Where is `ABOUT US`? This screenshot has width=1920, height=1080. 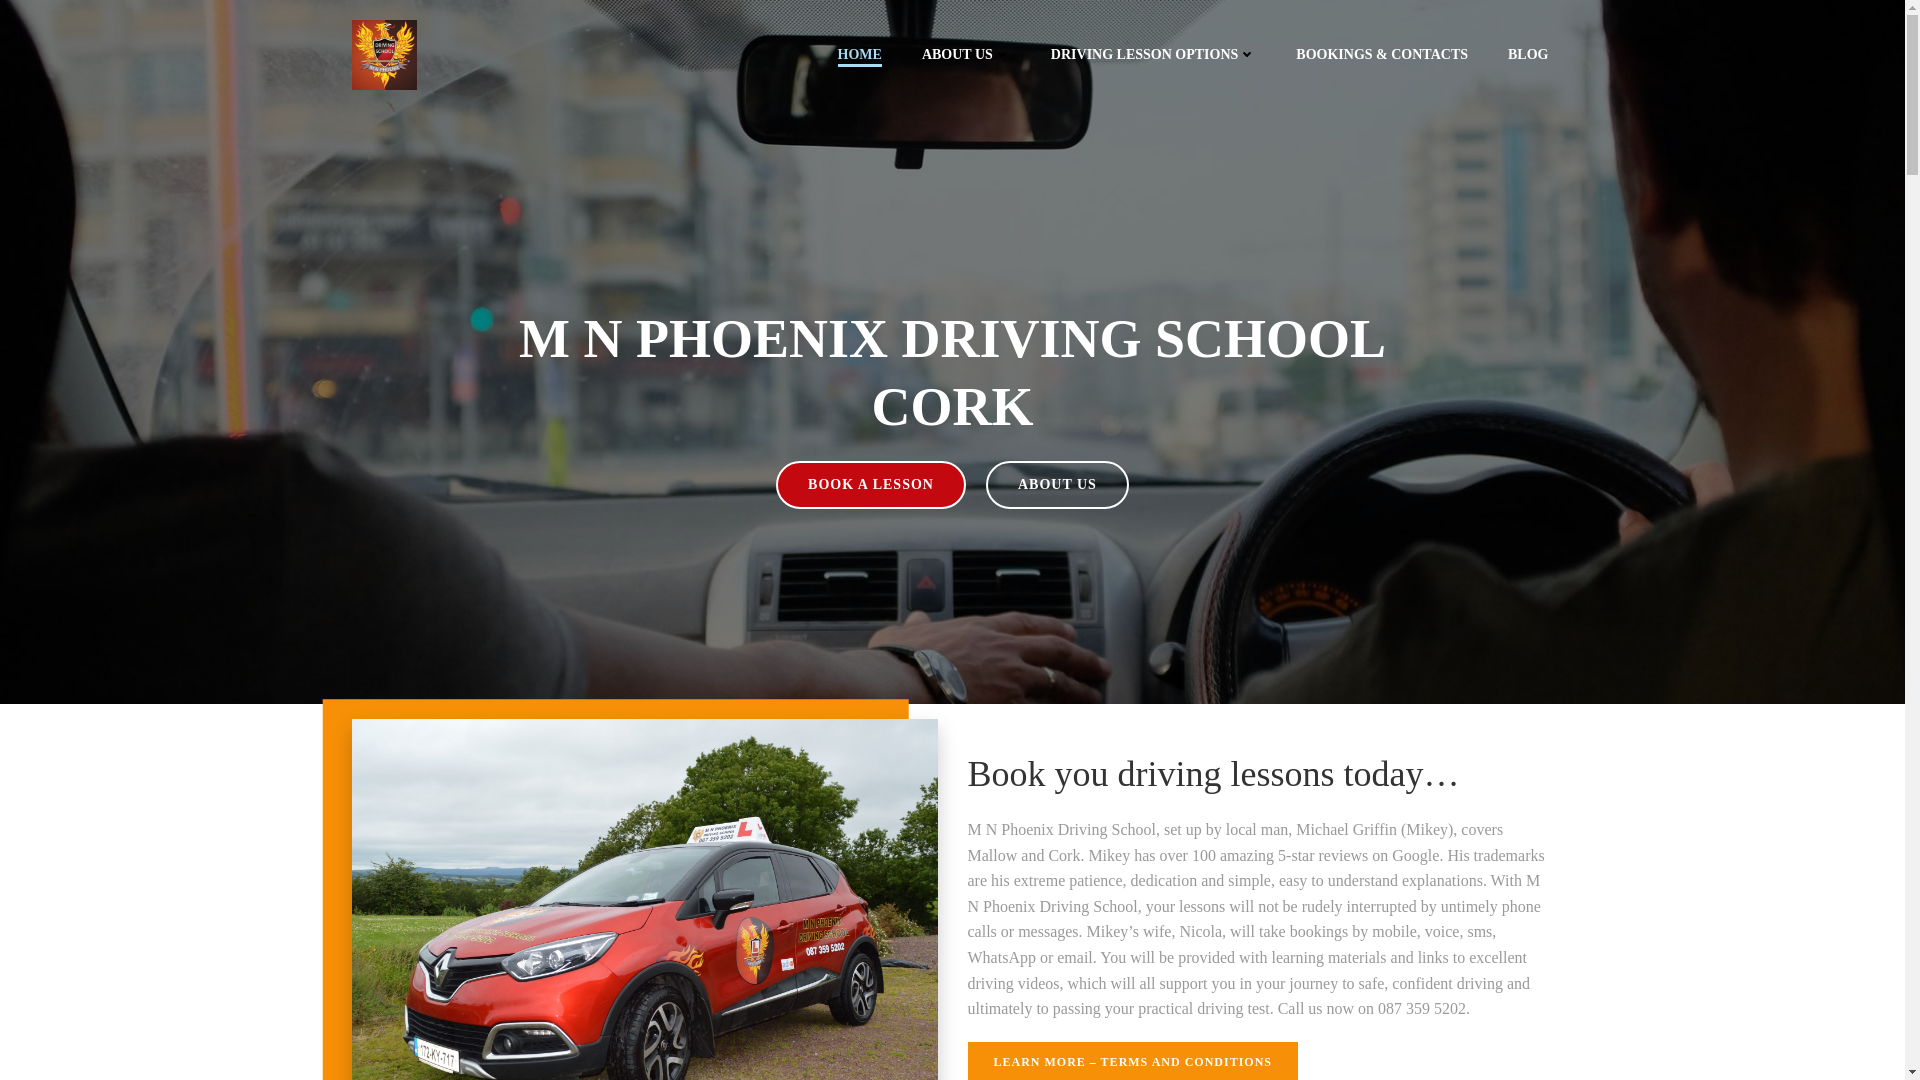 ABOUT US is located at coordinates (1057, 484).